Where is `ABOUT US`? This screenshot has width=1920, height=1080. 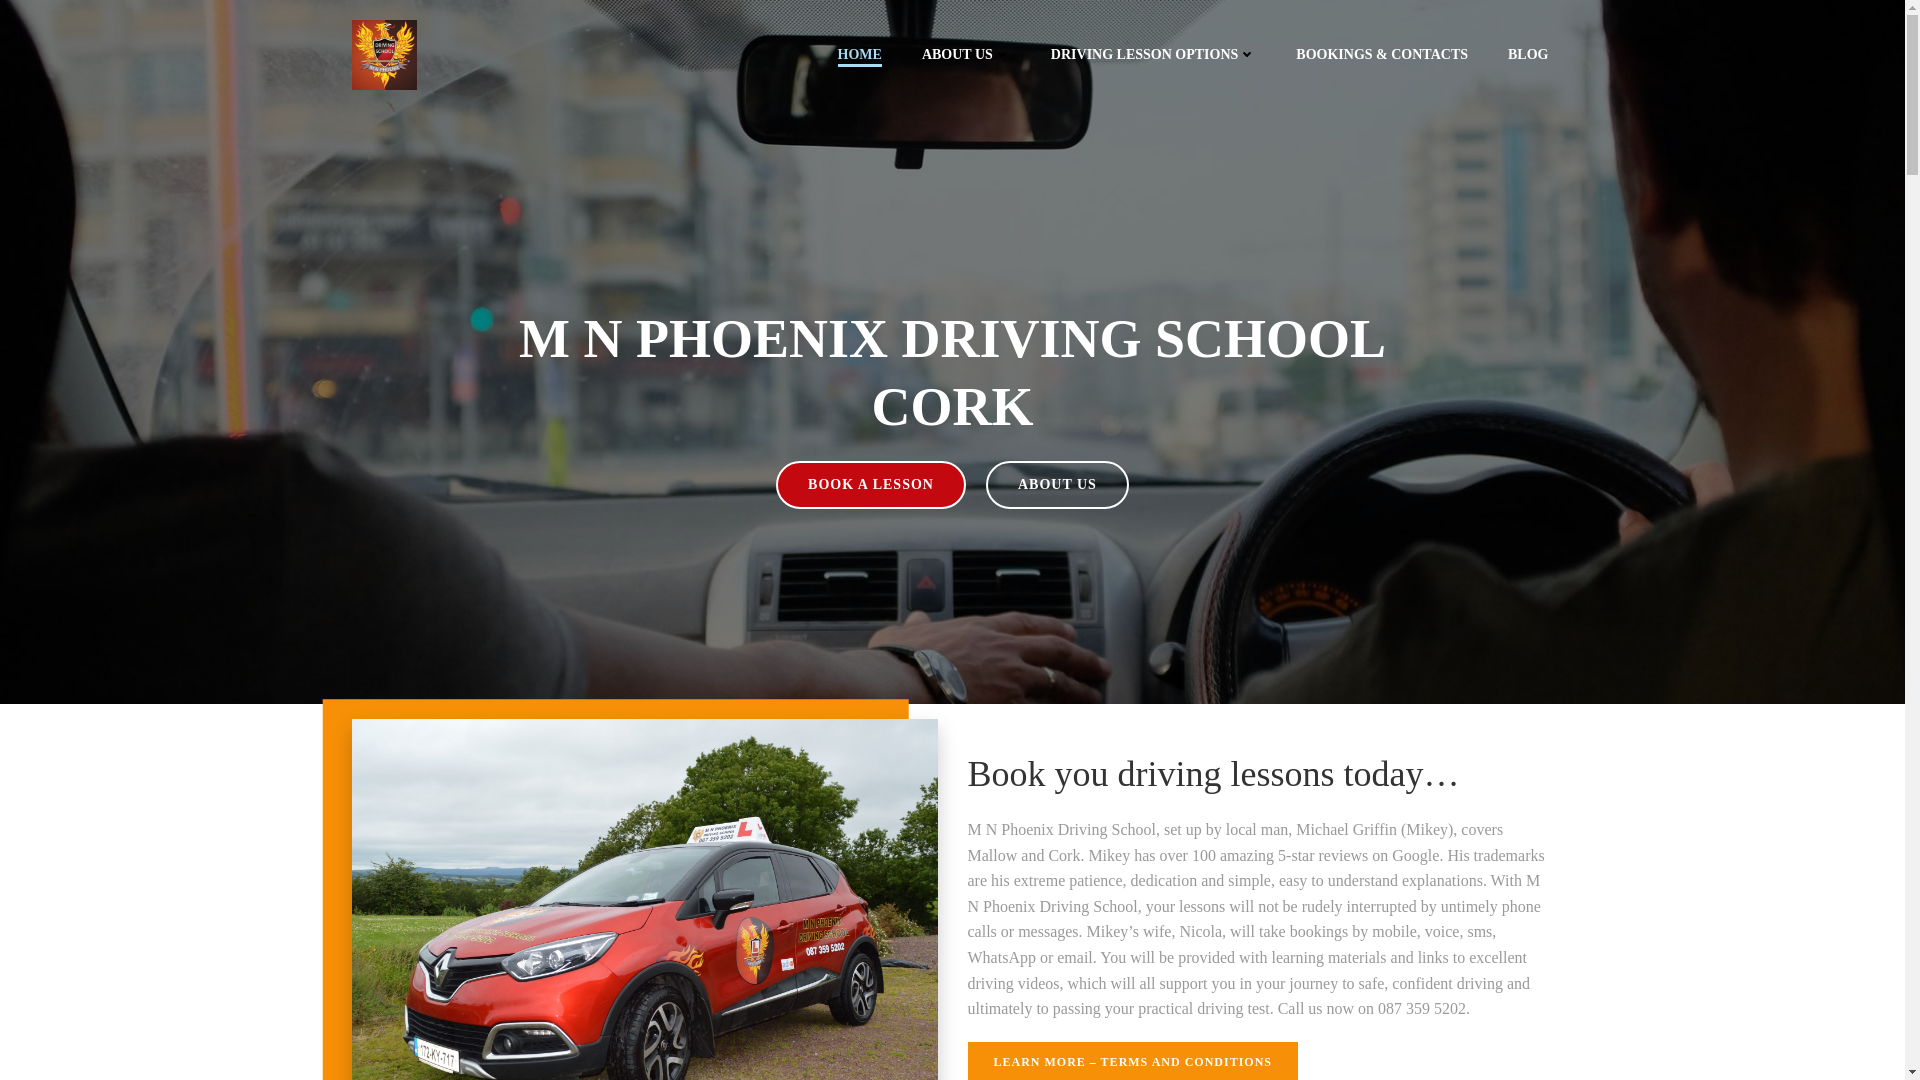 ABOUT US is located at coordinates (1057, 484).